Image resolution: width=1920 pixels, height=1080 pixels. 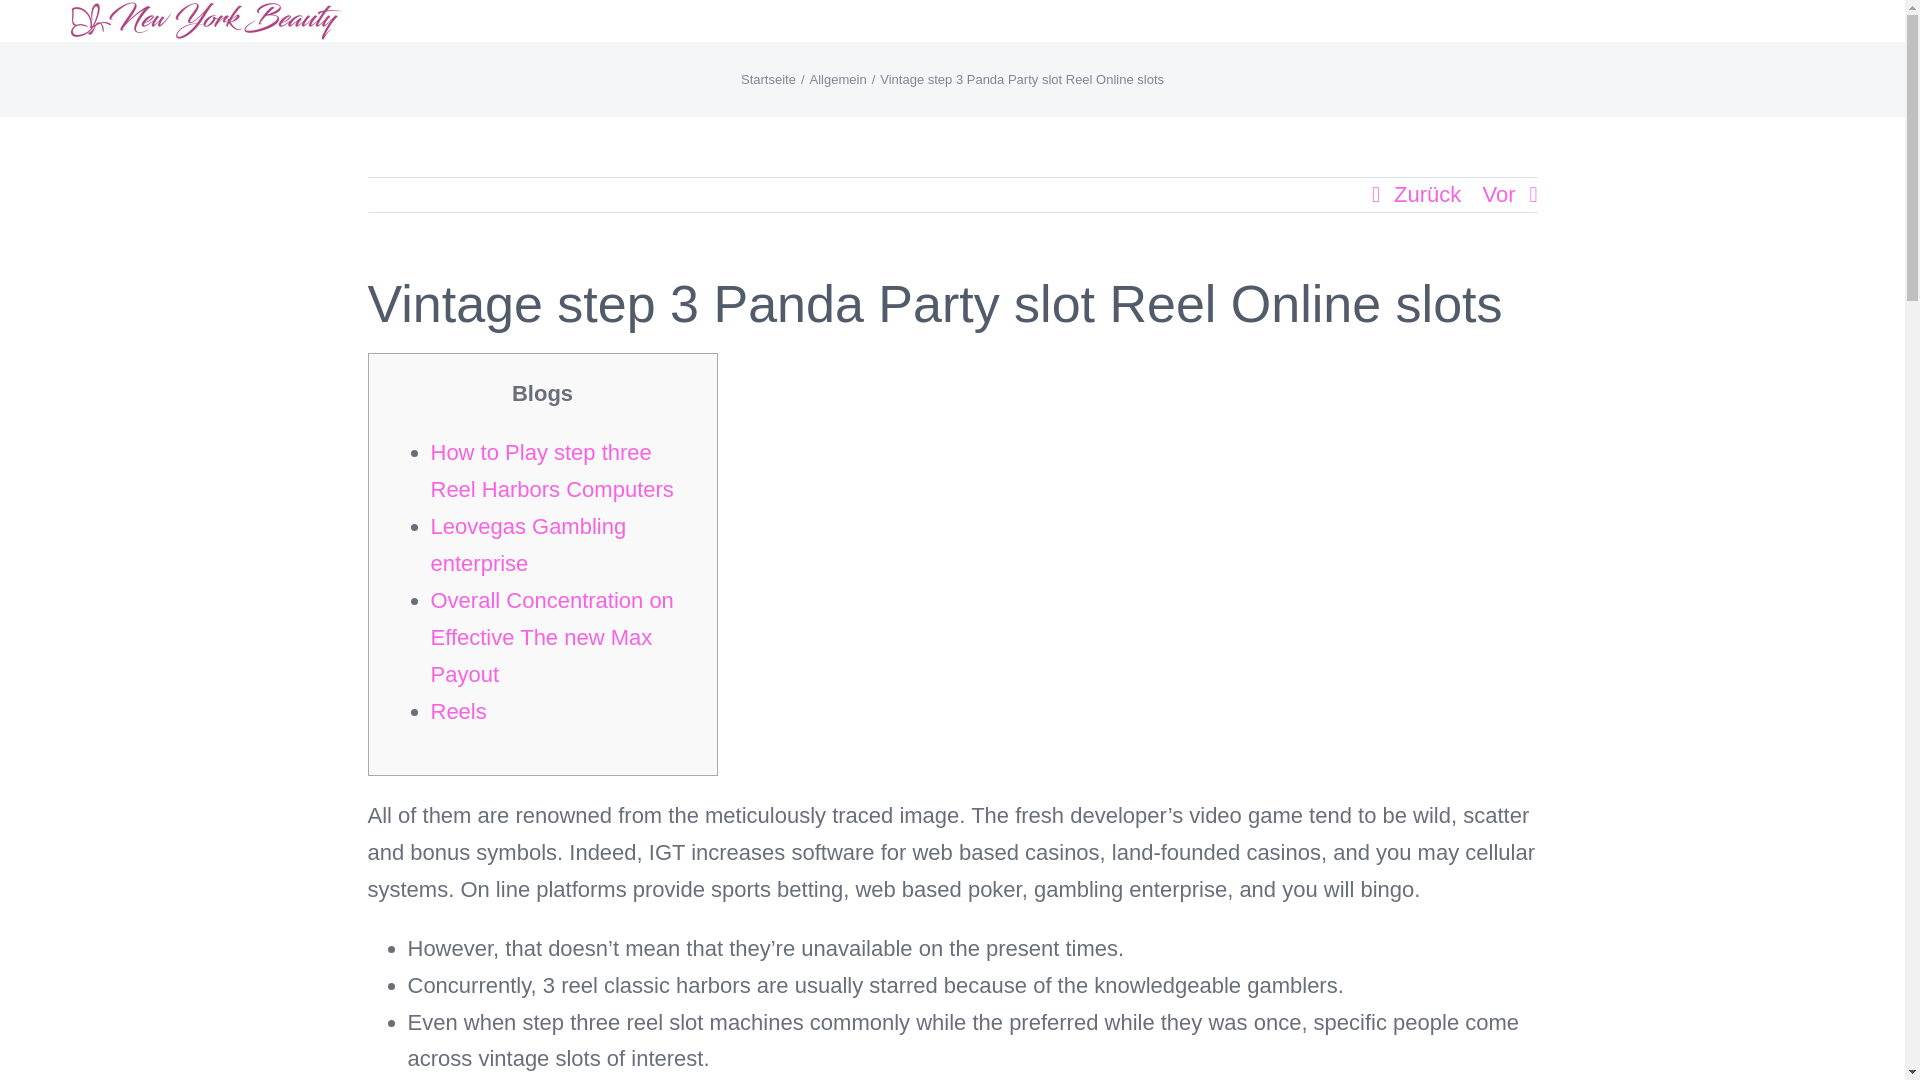 What do you see at coordinates (458, 710) in the screenshot?
I see `Reels` at bounding box center [458, 710].